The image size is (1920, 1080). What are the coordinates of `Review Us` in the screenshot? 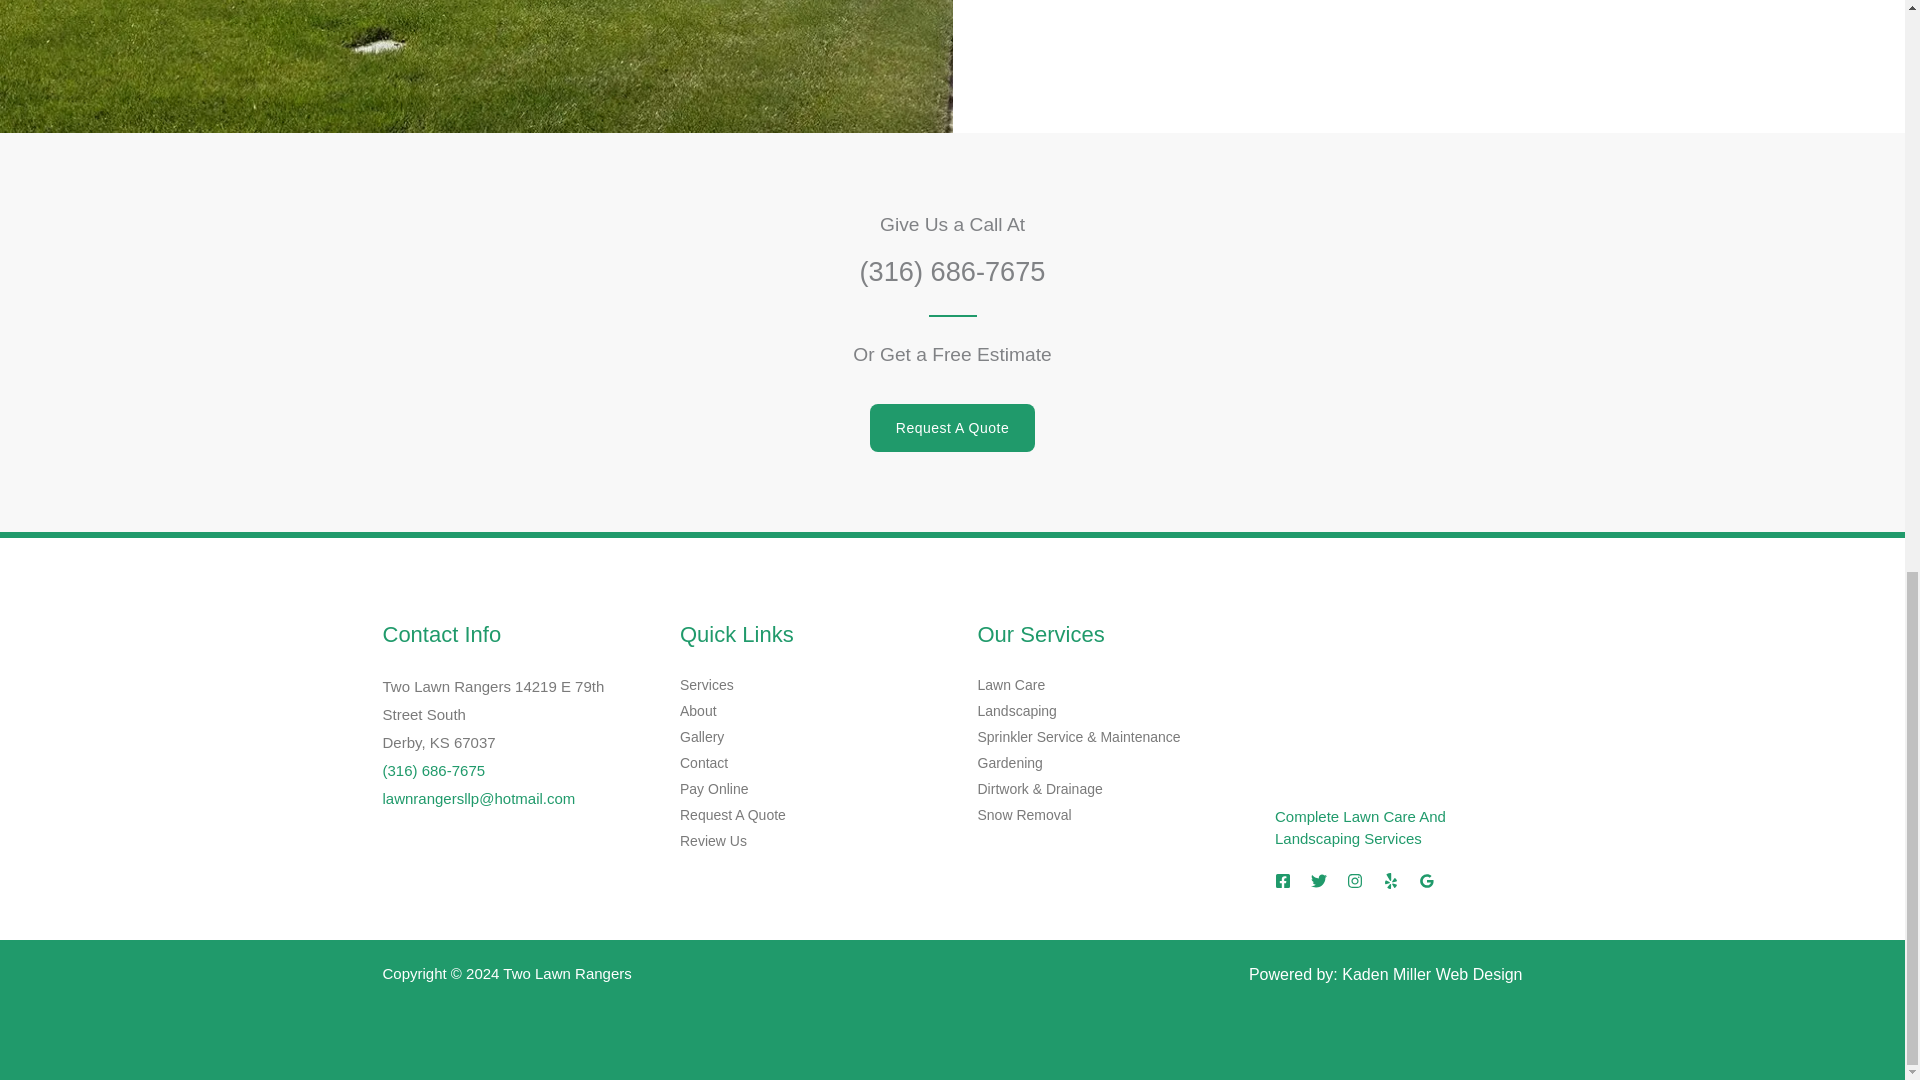 It's located at (712, 840).